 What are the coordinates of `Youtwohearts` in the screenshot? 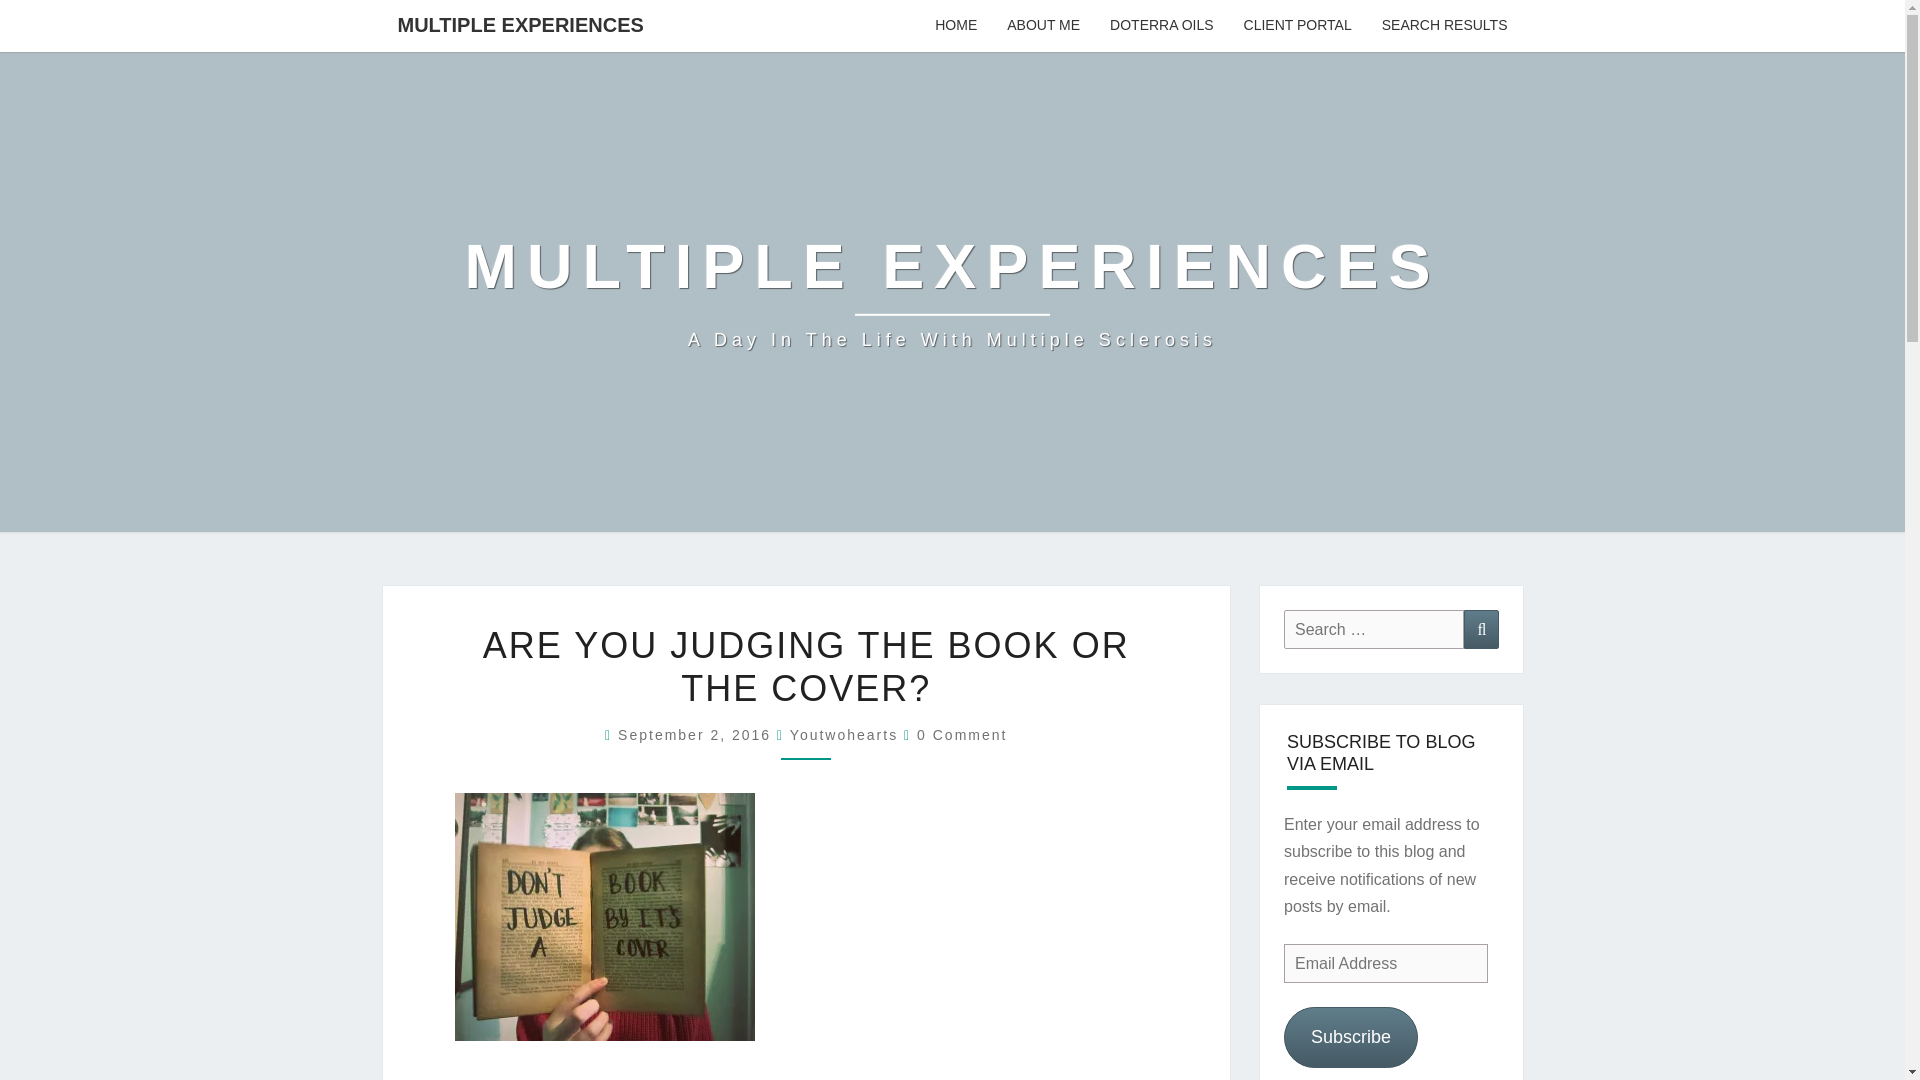 It's located at (844, 734).